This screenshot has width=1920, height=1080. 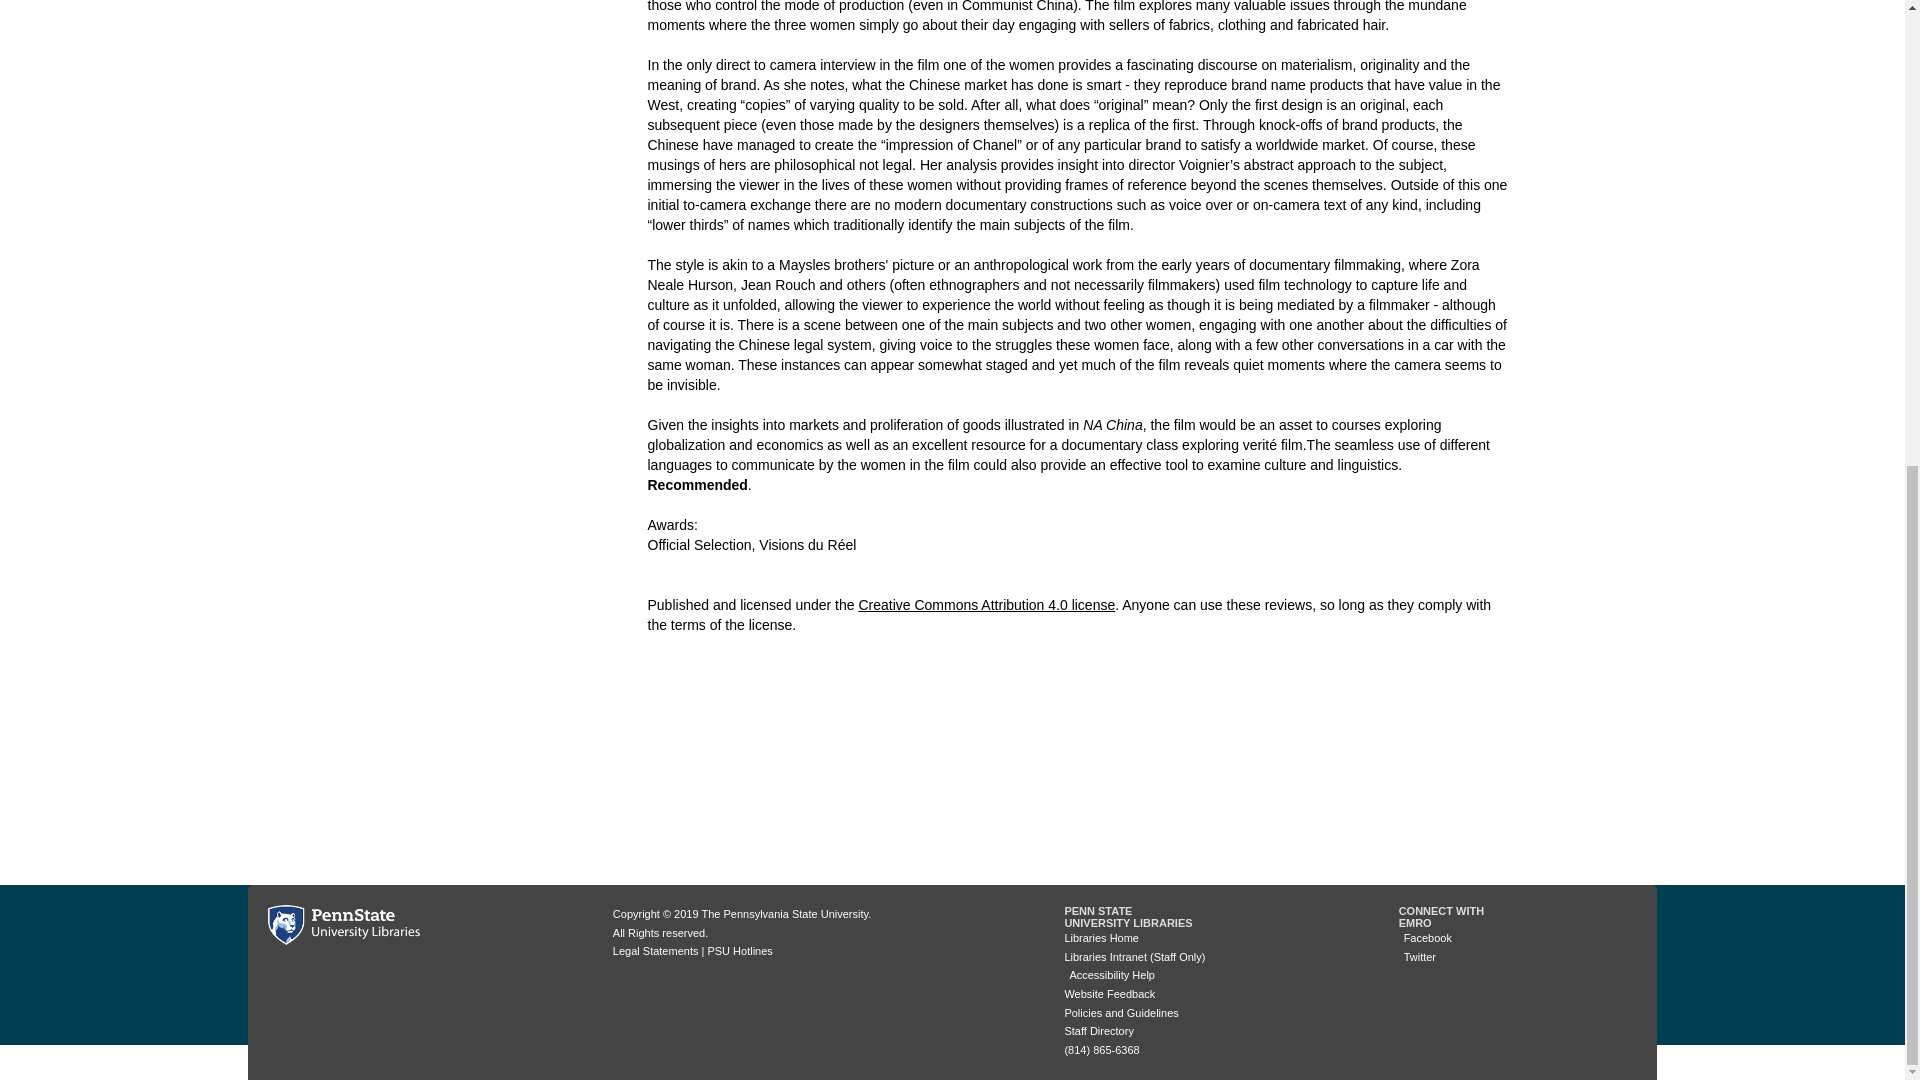 I want to click on Policies and Guidelines, so click(x=1120, y=1012).